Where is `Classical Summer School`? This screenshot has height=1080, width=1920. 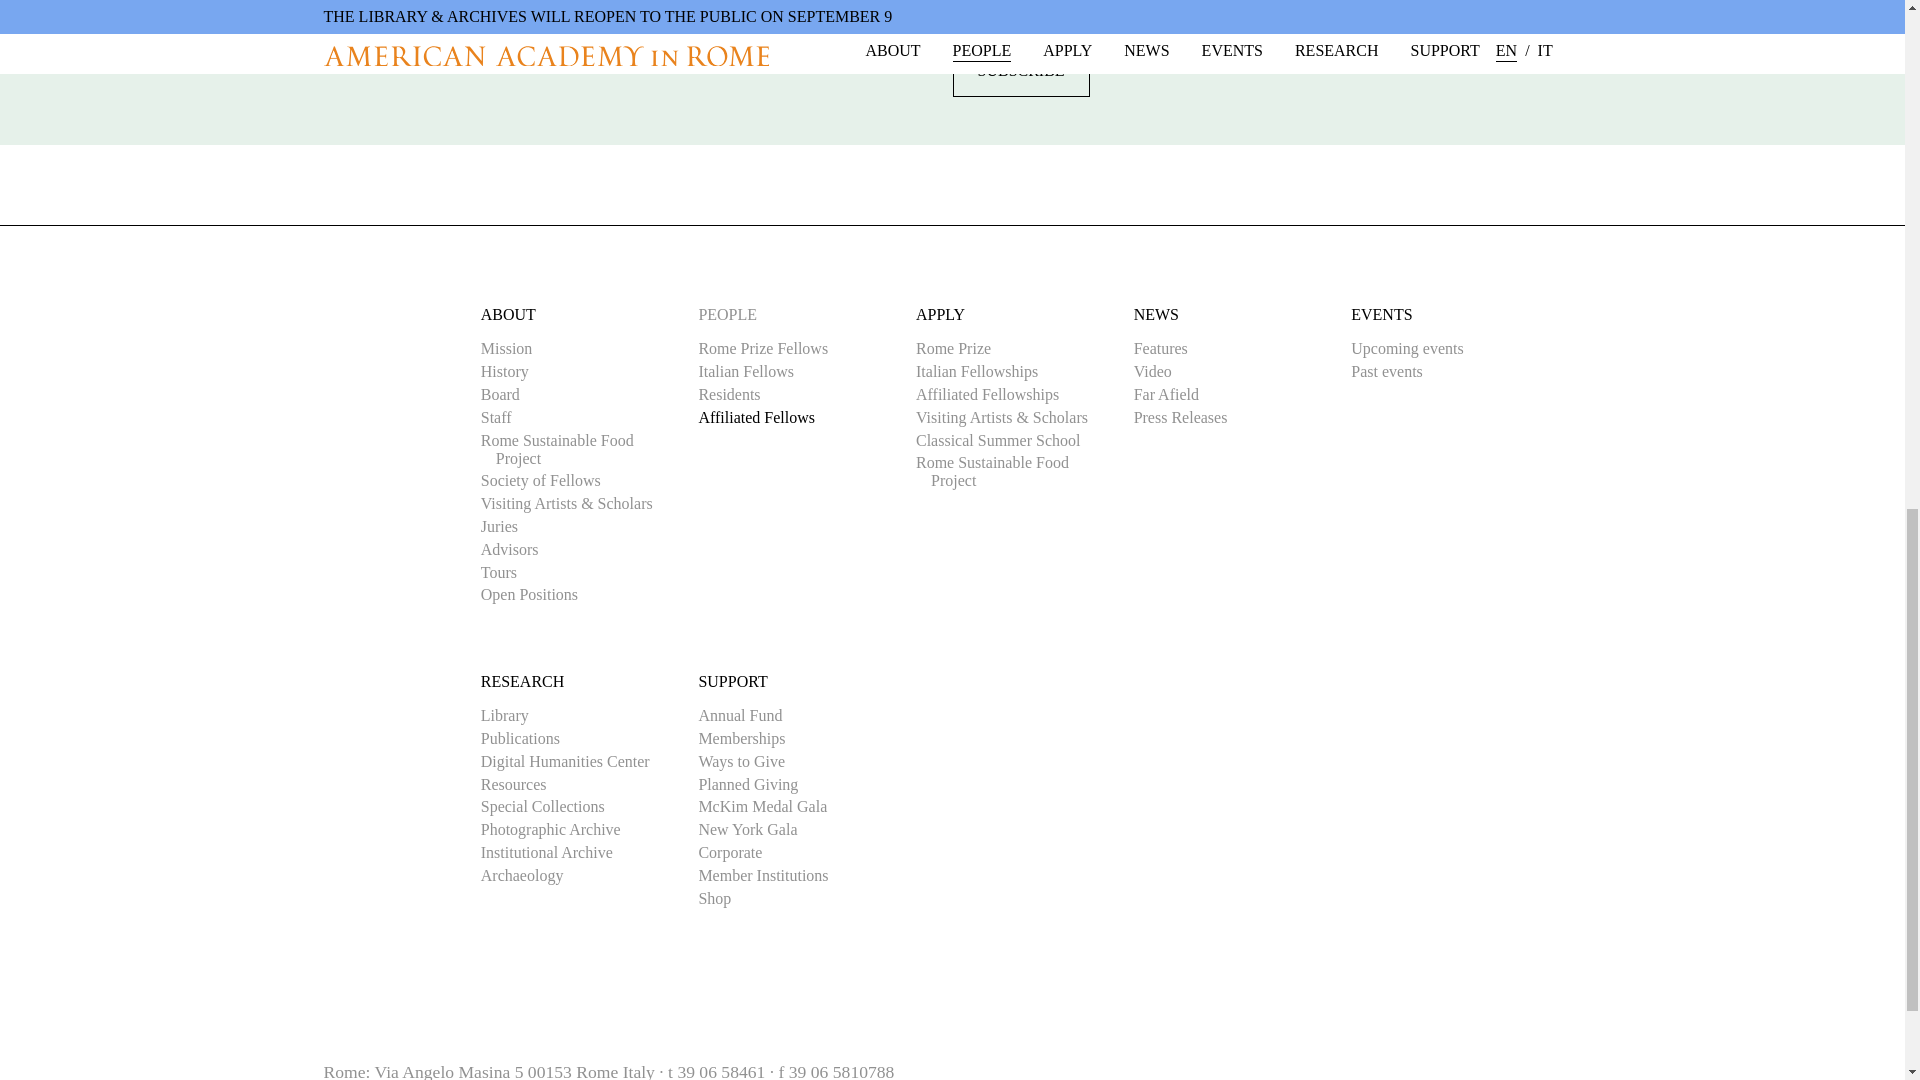 Classical Summer School is located at coordinates (1005, 441).